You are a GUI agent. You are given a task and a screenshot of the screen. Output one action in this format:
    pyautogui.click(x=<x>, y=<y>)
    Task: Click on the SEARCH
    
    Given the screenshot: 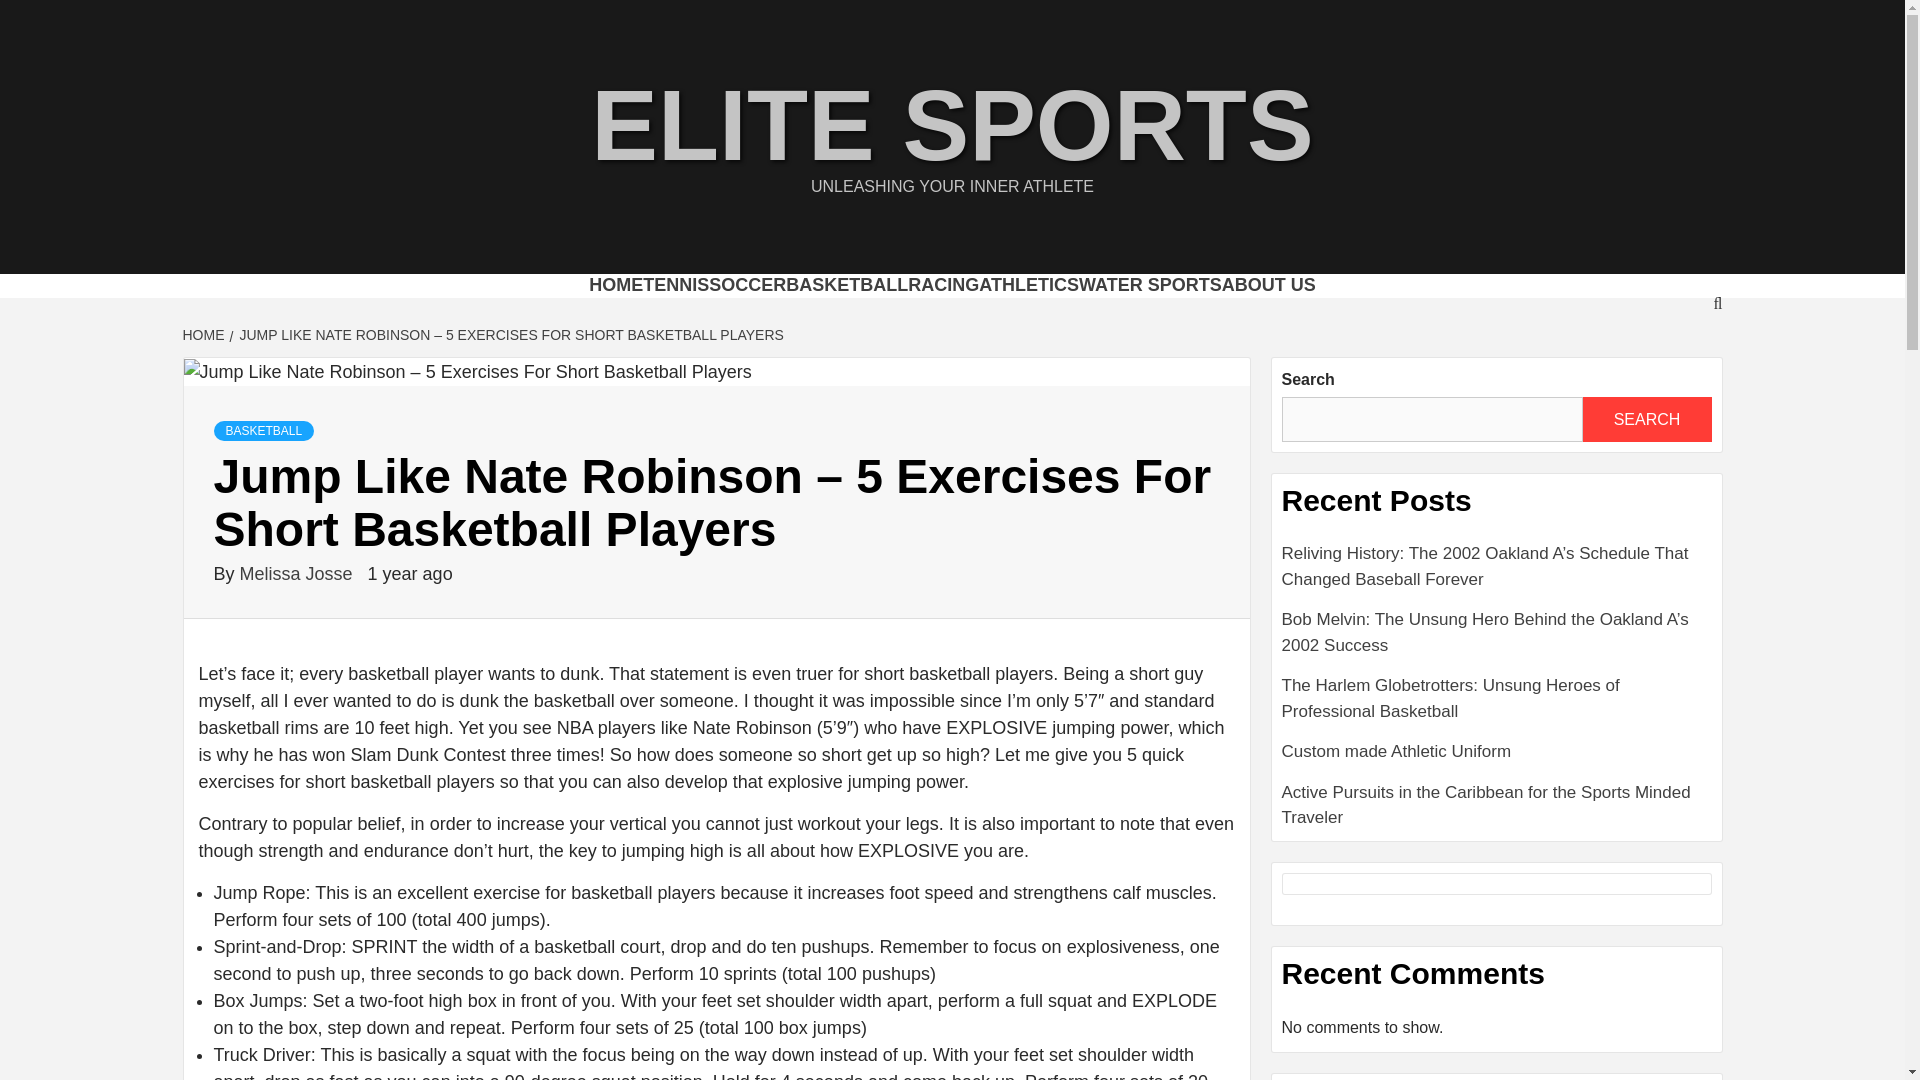 What is the action you would take?
    pyautogui.click(x=1646, y=458)
    